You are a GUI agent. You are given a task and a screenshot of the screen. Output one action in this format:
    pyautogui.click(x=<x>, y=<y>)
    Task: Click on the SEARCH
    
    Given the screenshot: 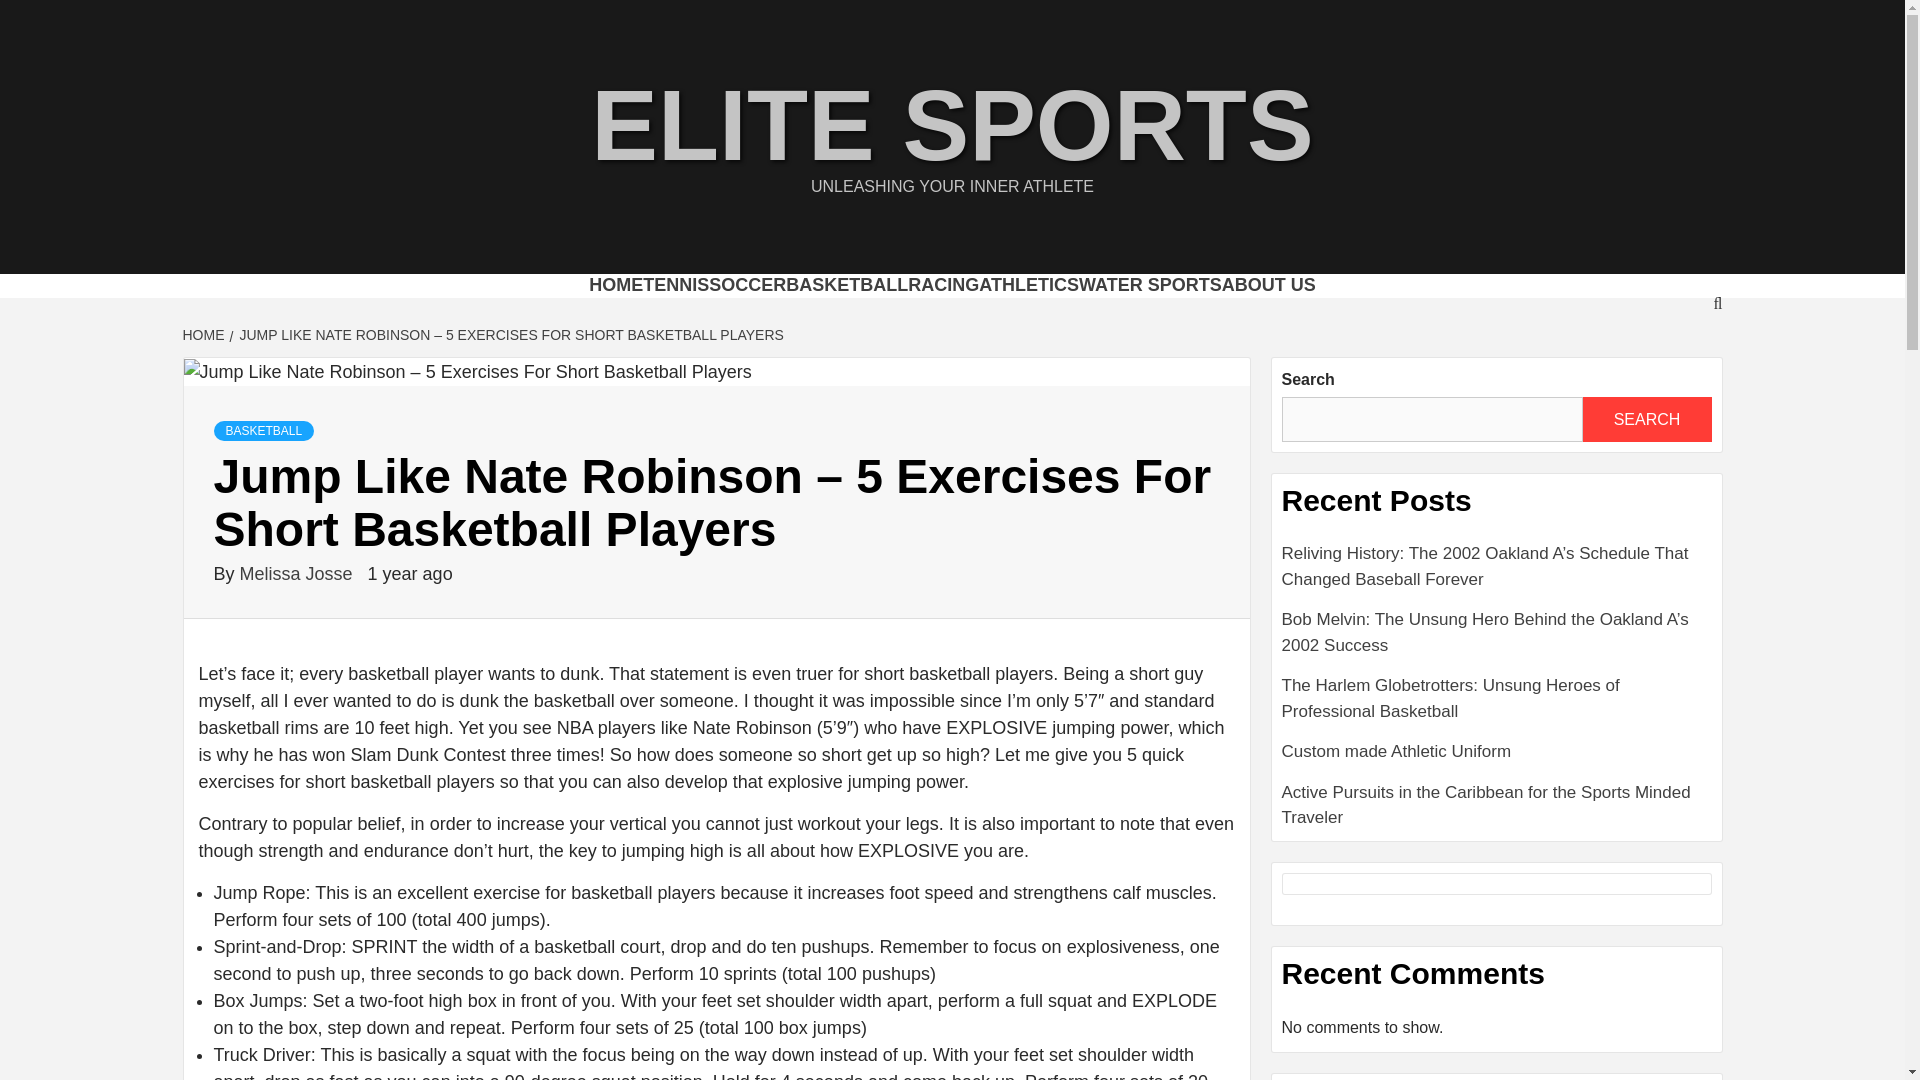 What is the action you would take?
    pyautogui.click(x=1646, y=458)
    